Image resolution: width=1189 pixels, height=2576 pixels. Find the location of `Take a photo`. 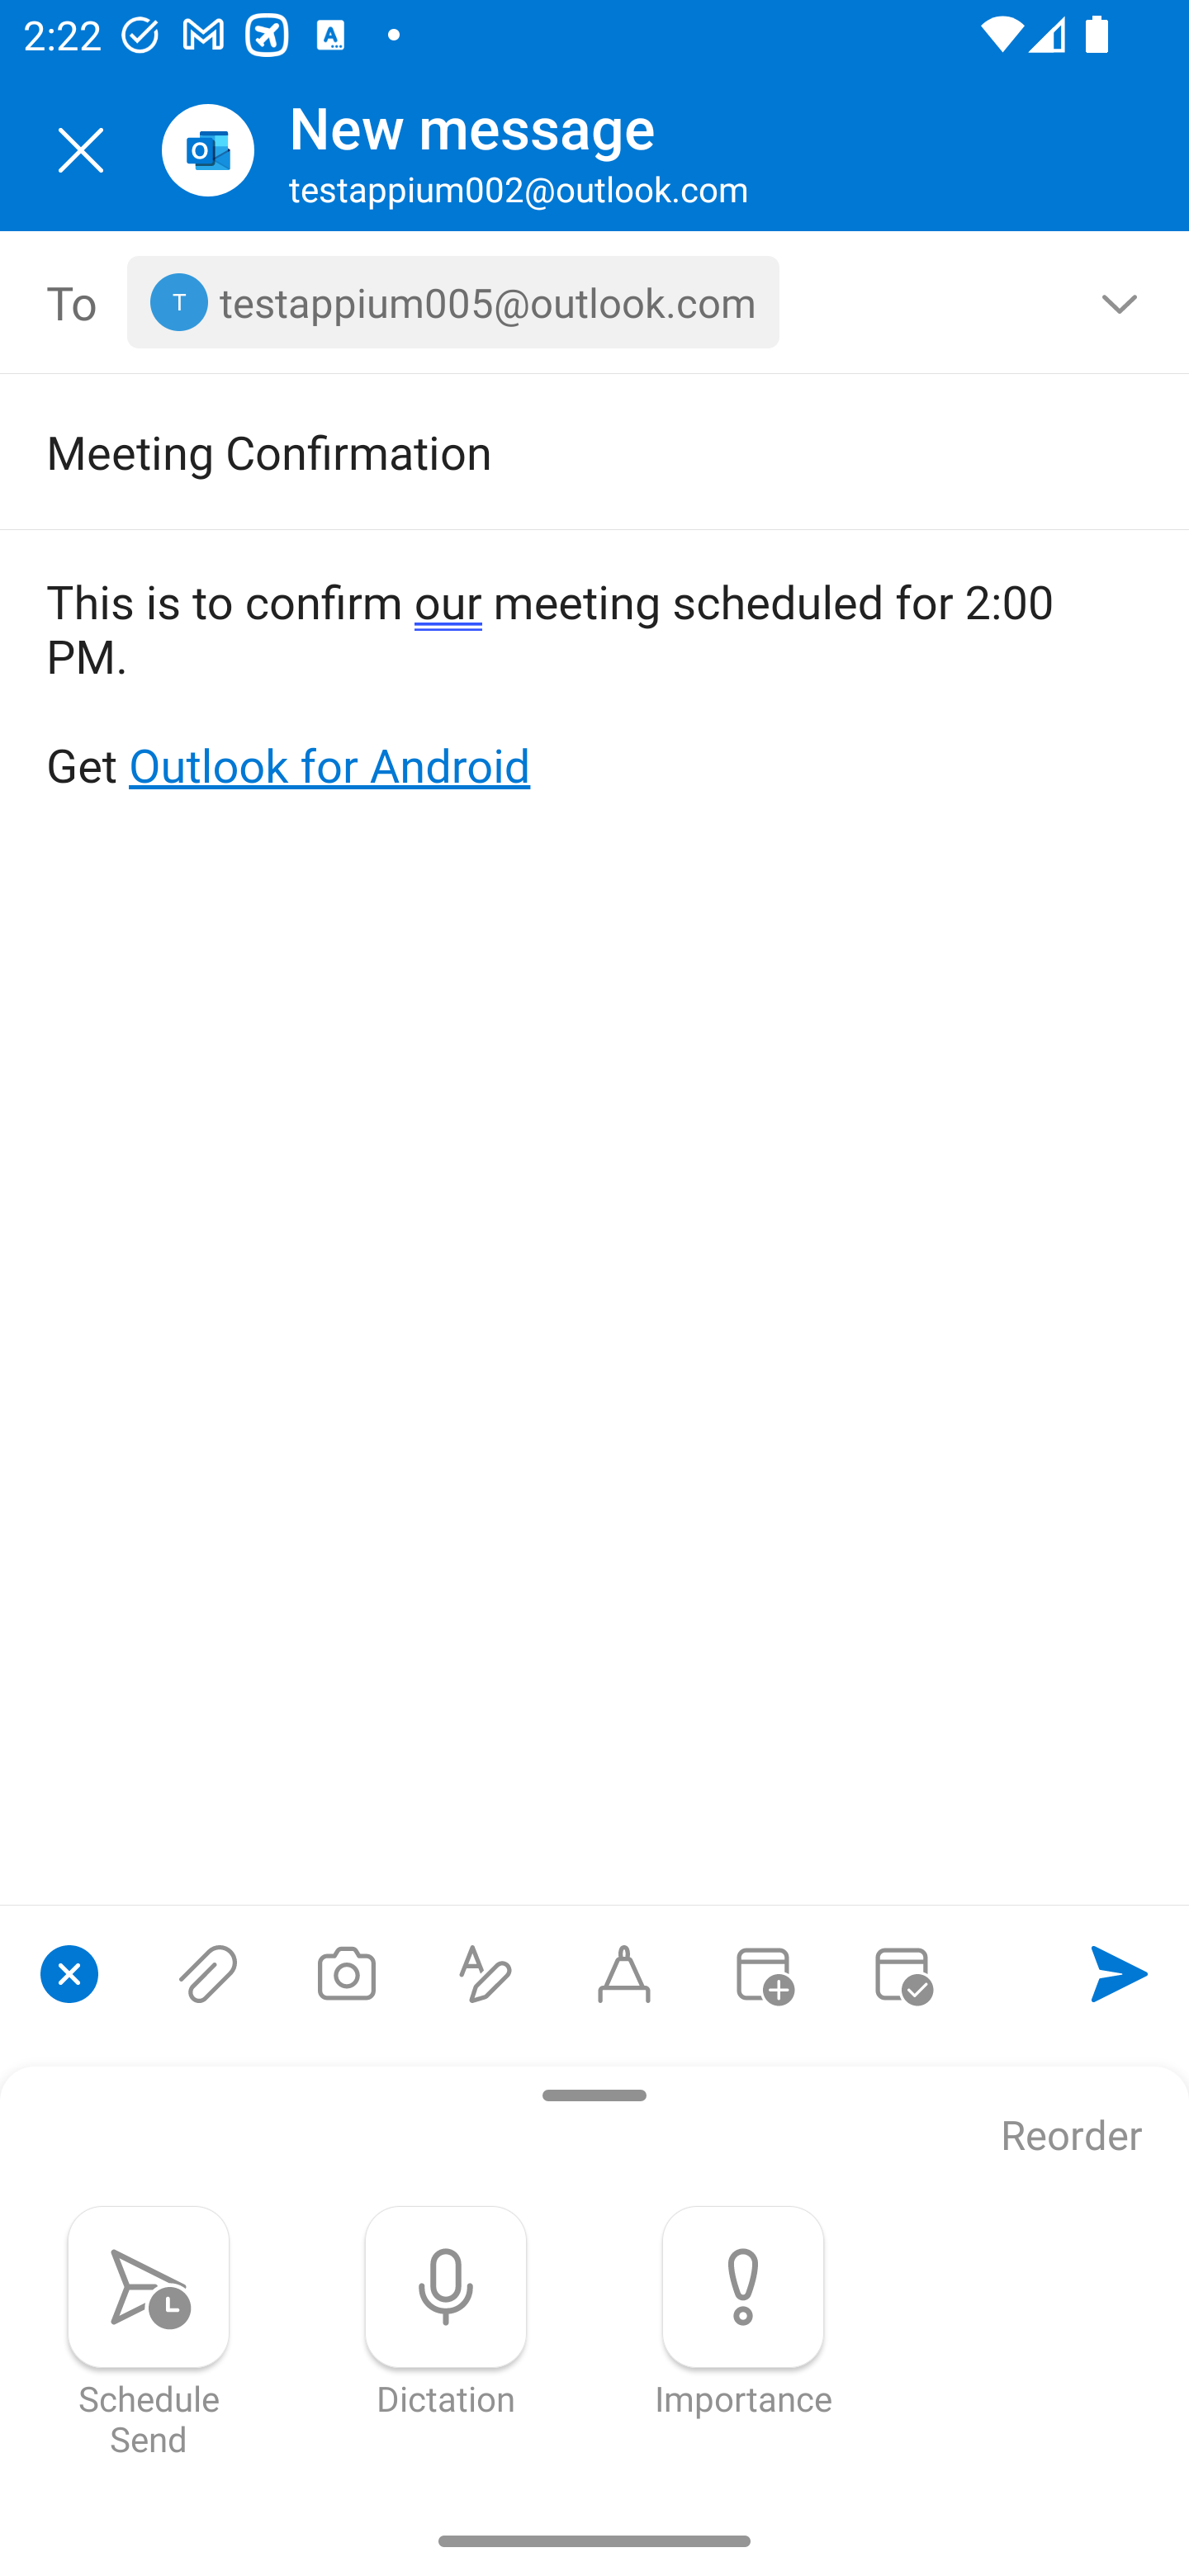

Take a photo is located at coordinates (346, 1973).